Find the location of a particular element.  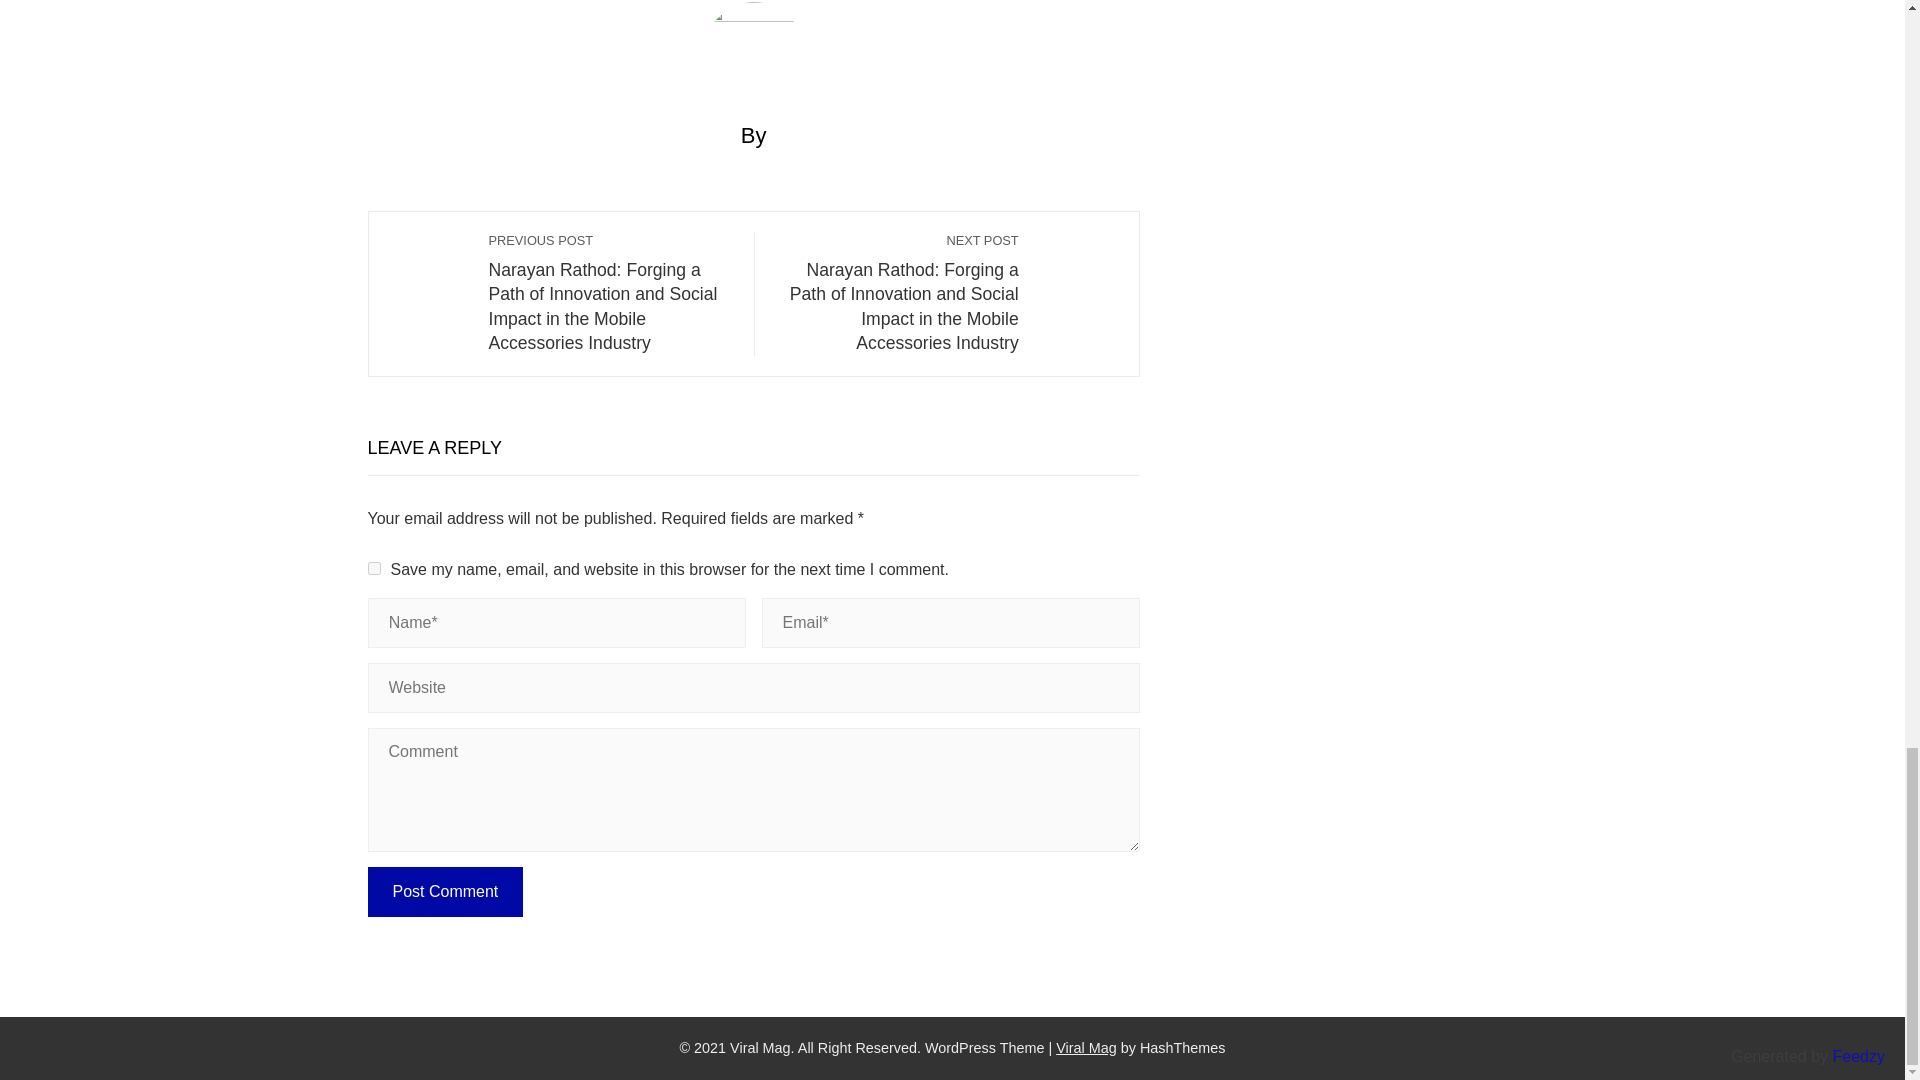

yes is located at coordinates (374, 568).